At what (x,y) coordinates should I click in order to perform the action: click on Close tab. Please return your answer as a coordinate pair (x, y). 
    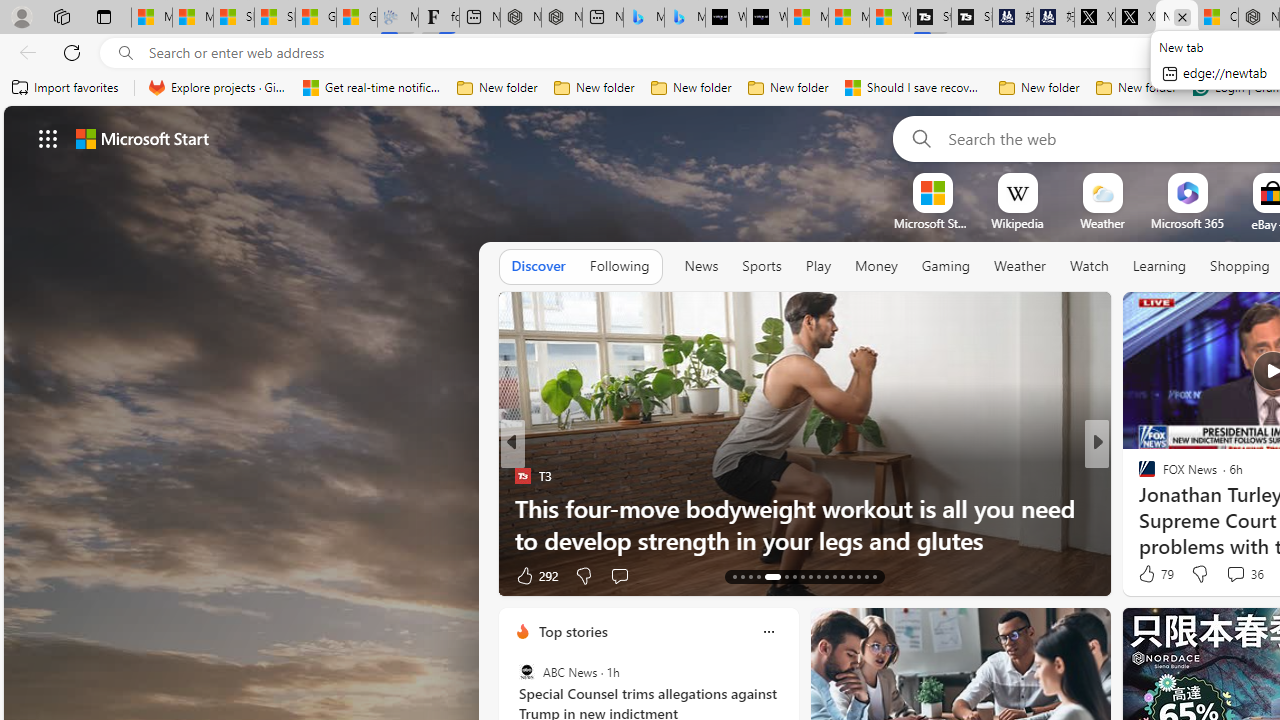
    Looking at the image, I should click on (1182, 16).